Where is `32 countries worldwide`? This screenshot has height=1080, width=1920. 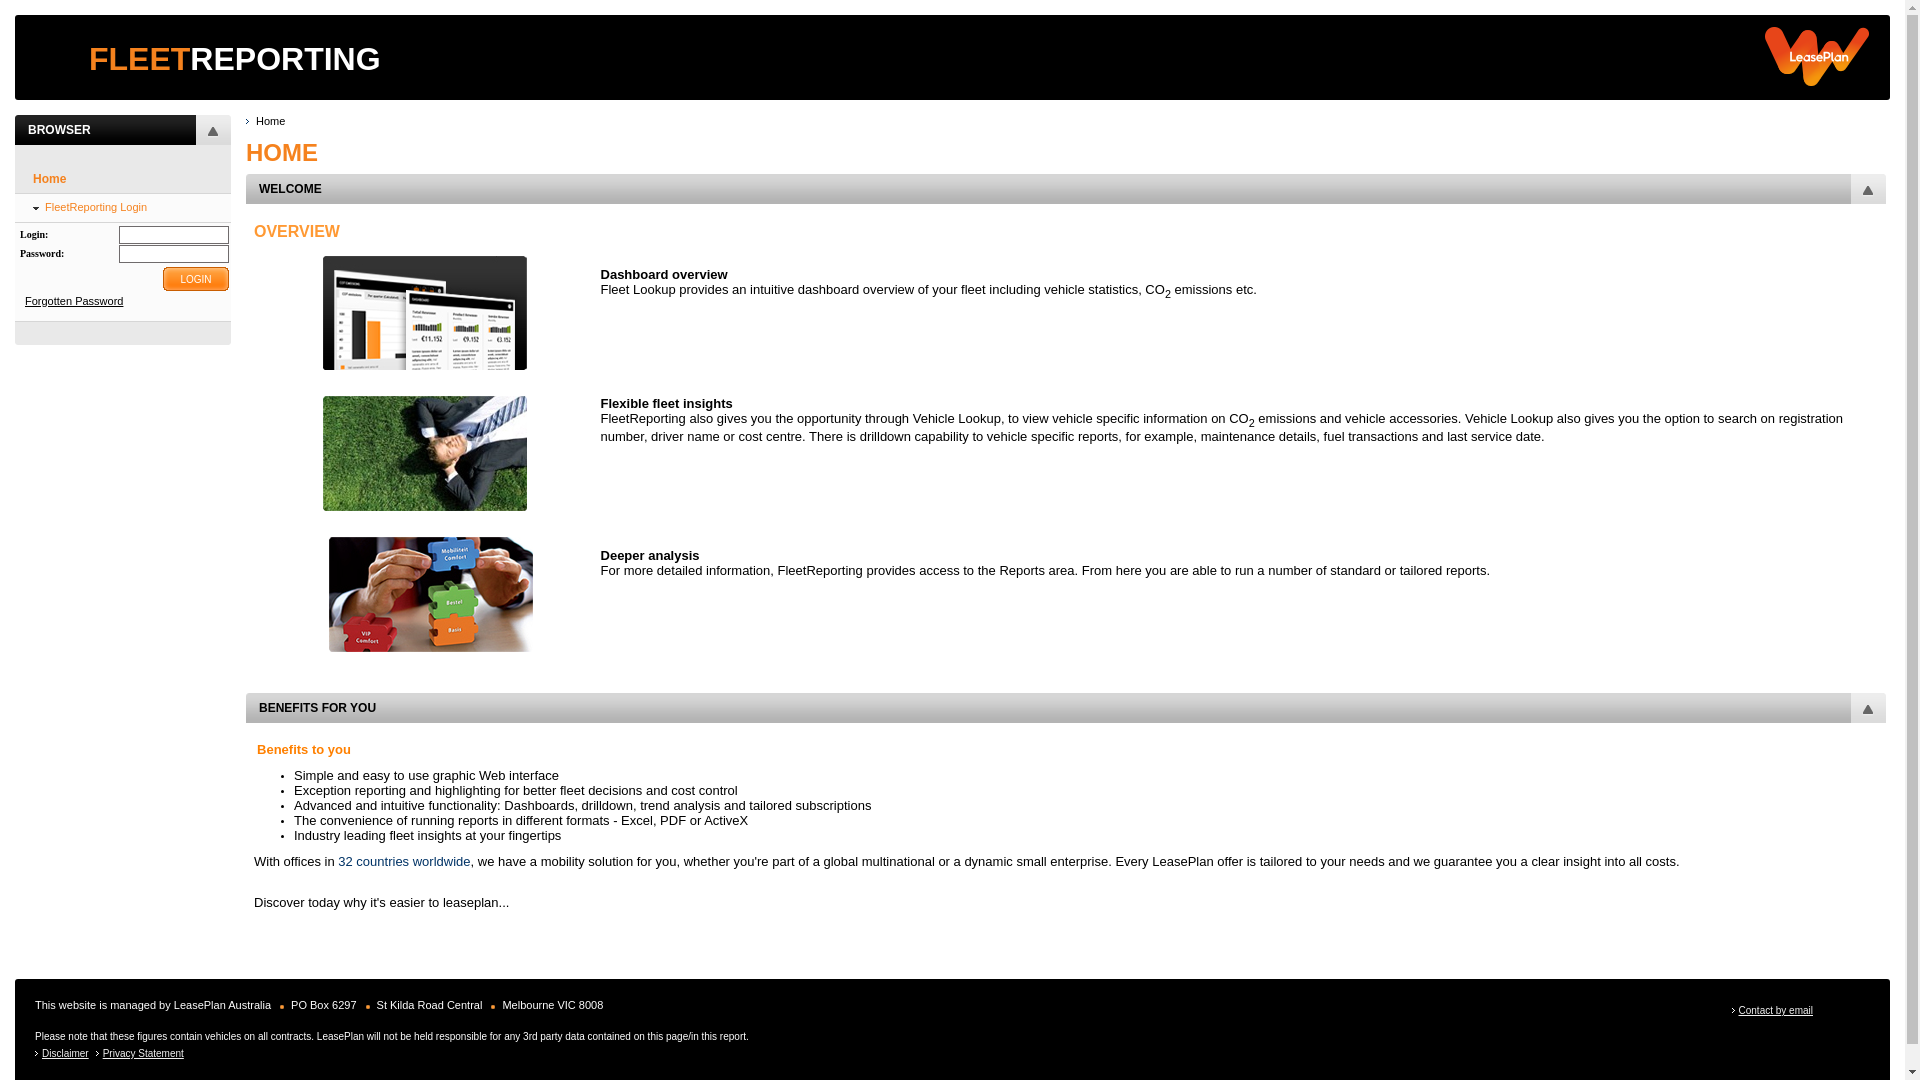
32 countries worldwide is located at coordinates (404, 862).